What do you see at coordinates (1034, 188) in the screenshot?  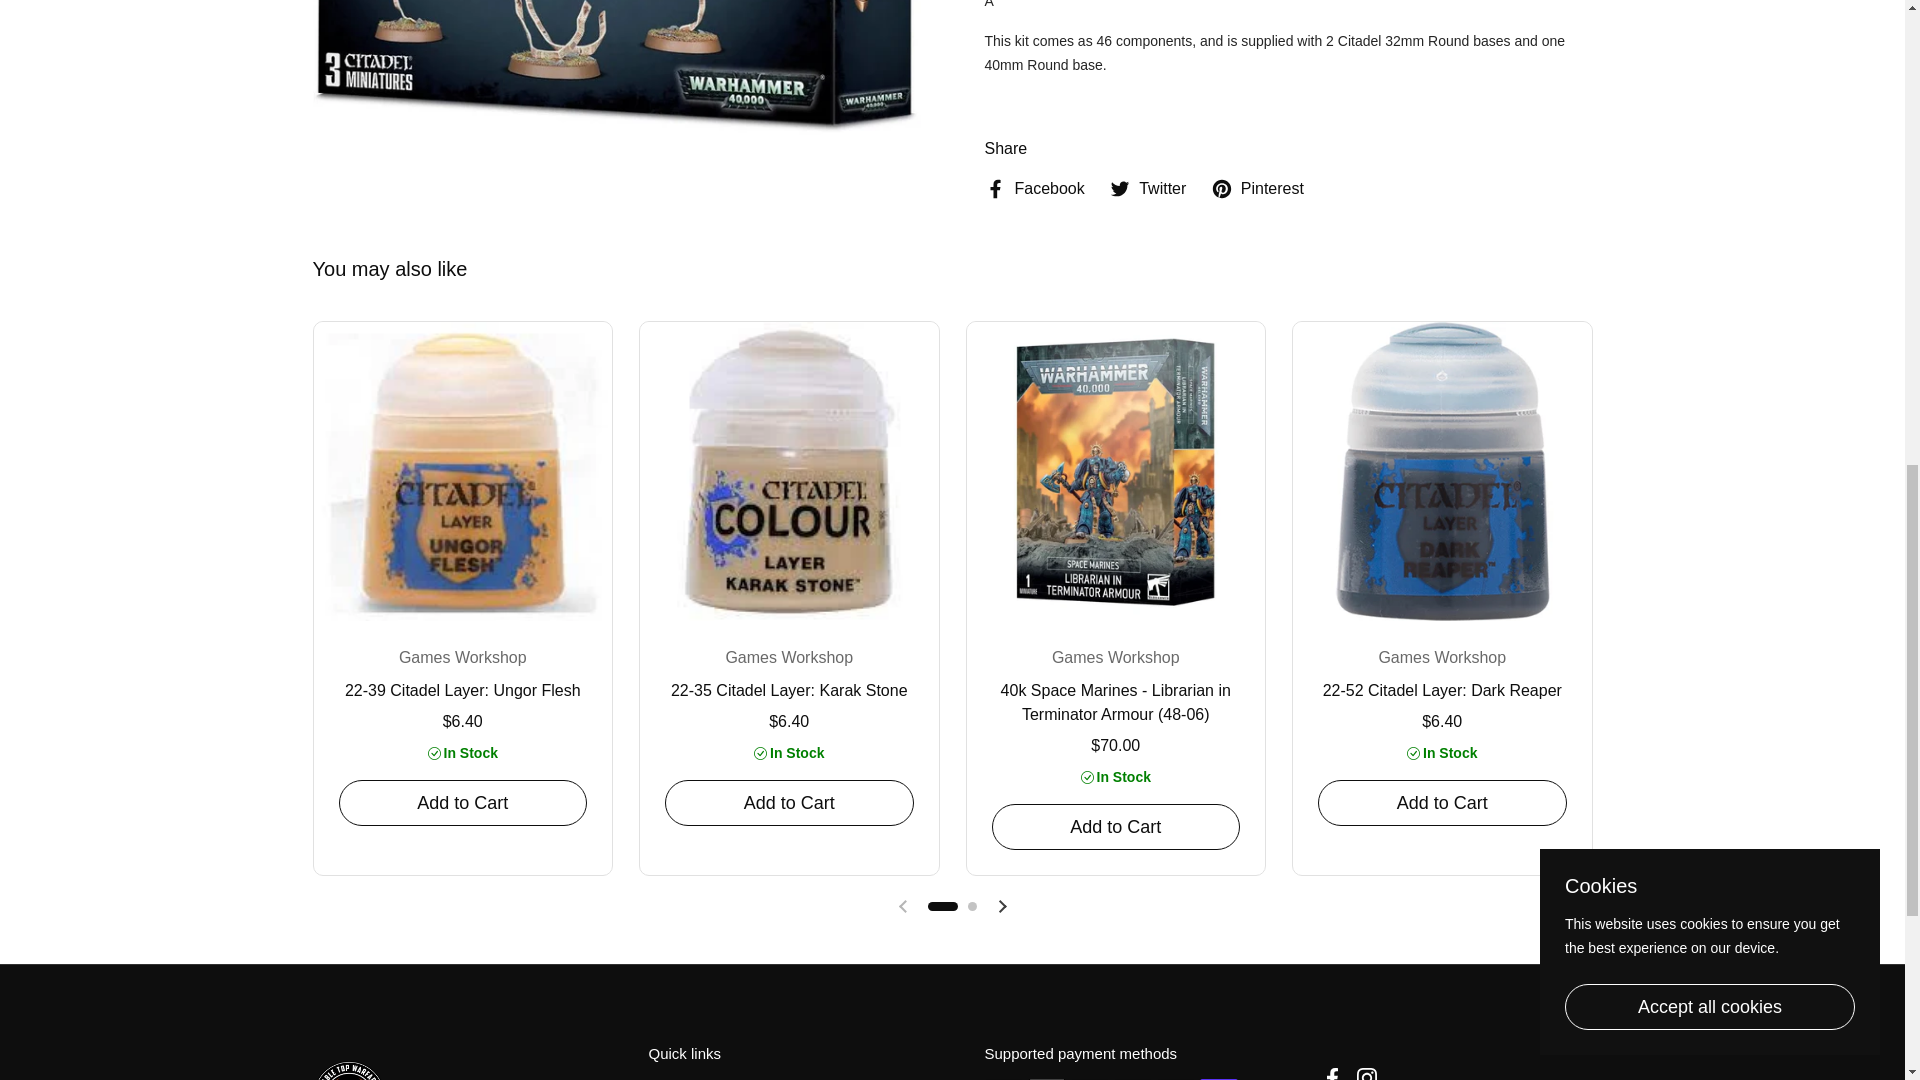 I see `Facebook` at bounding box center [1034, 188].